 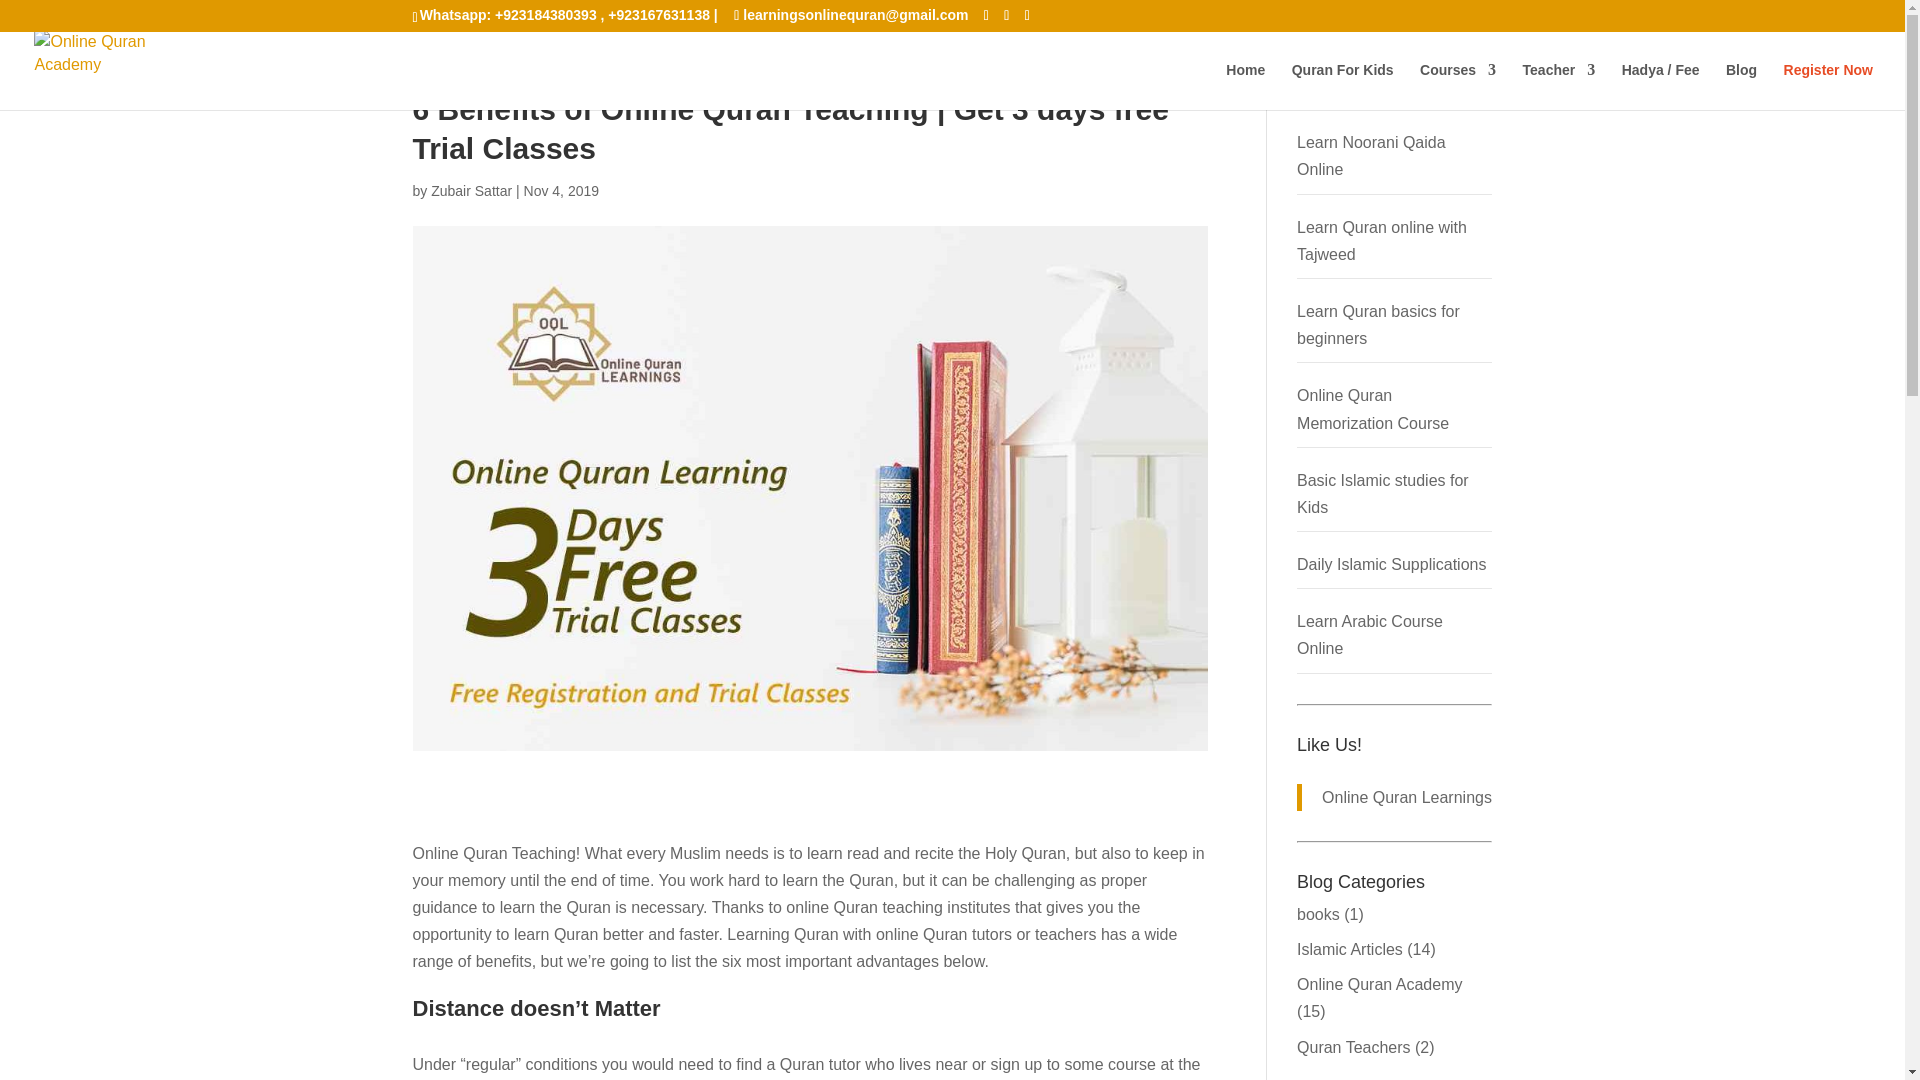 I want to click on Quran For Kids, so click(x=1342, y=86).